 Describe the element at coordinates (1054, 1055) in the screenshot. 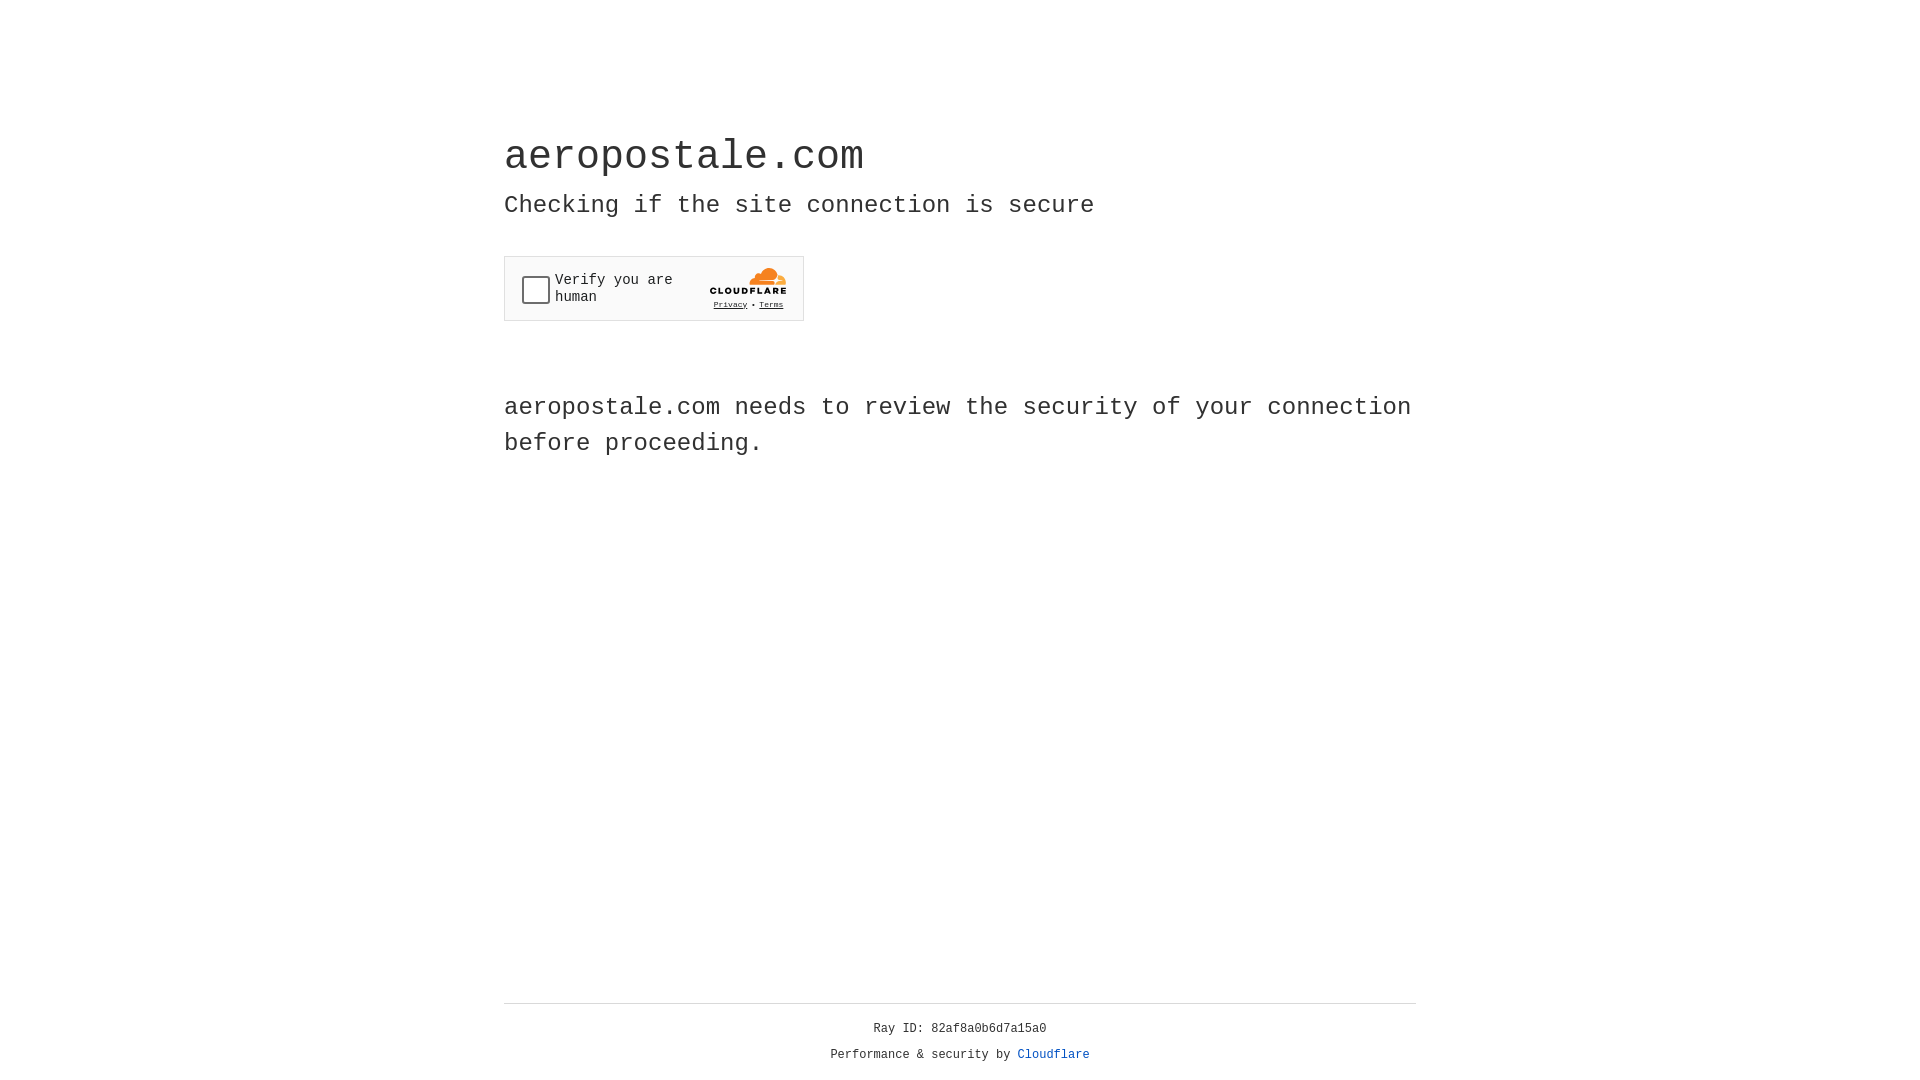

I see `Cloudflare` at that location.